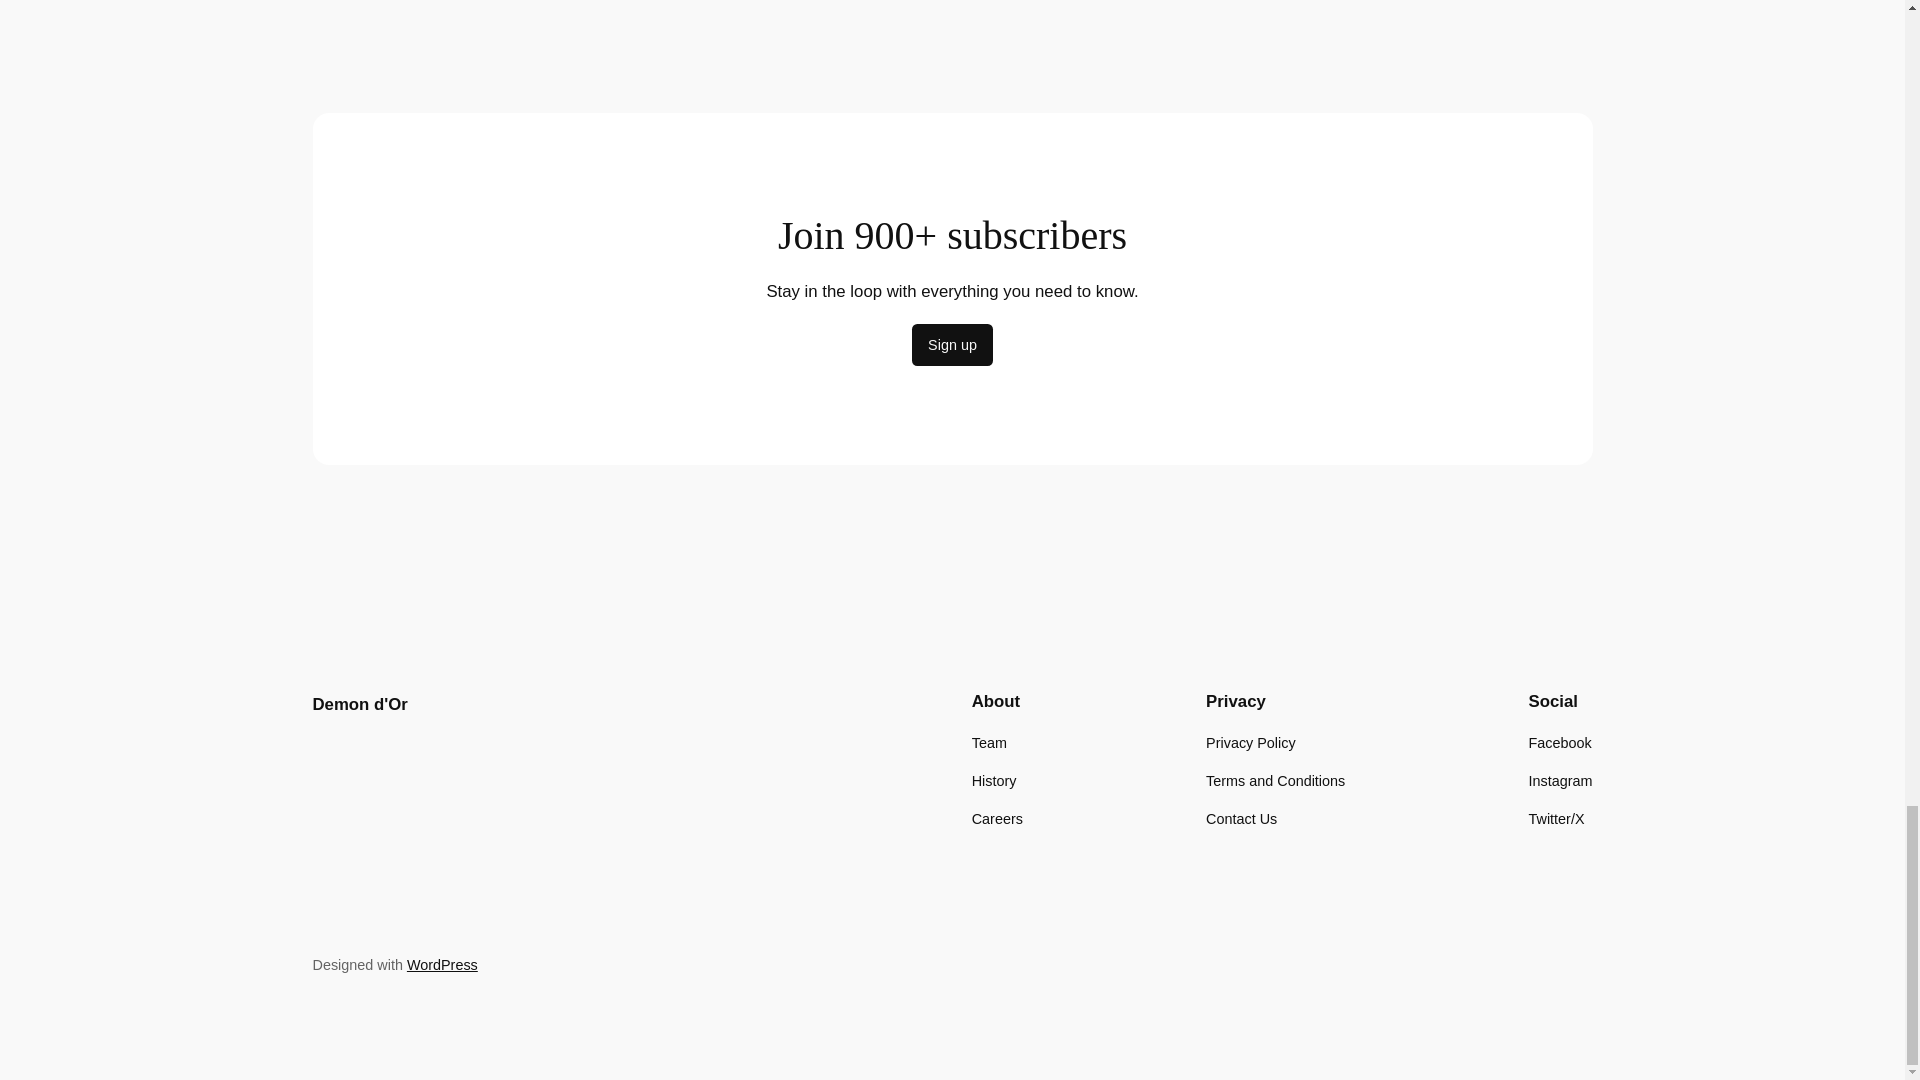 The width and height of the screenshot is (1920, 1080). I want to click on Instagram, so click(1560, 780).